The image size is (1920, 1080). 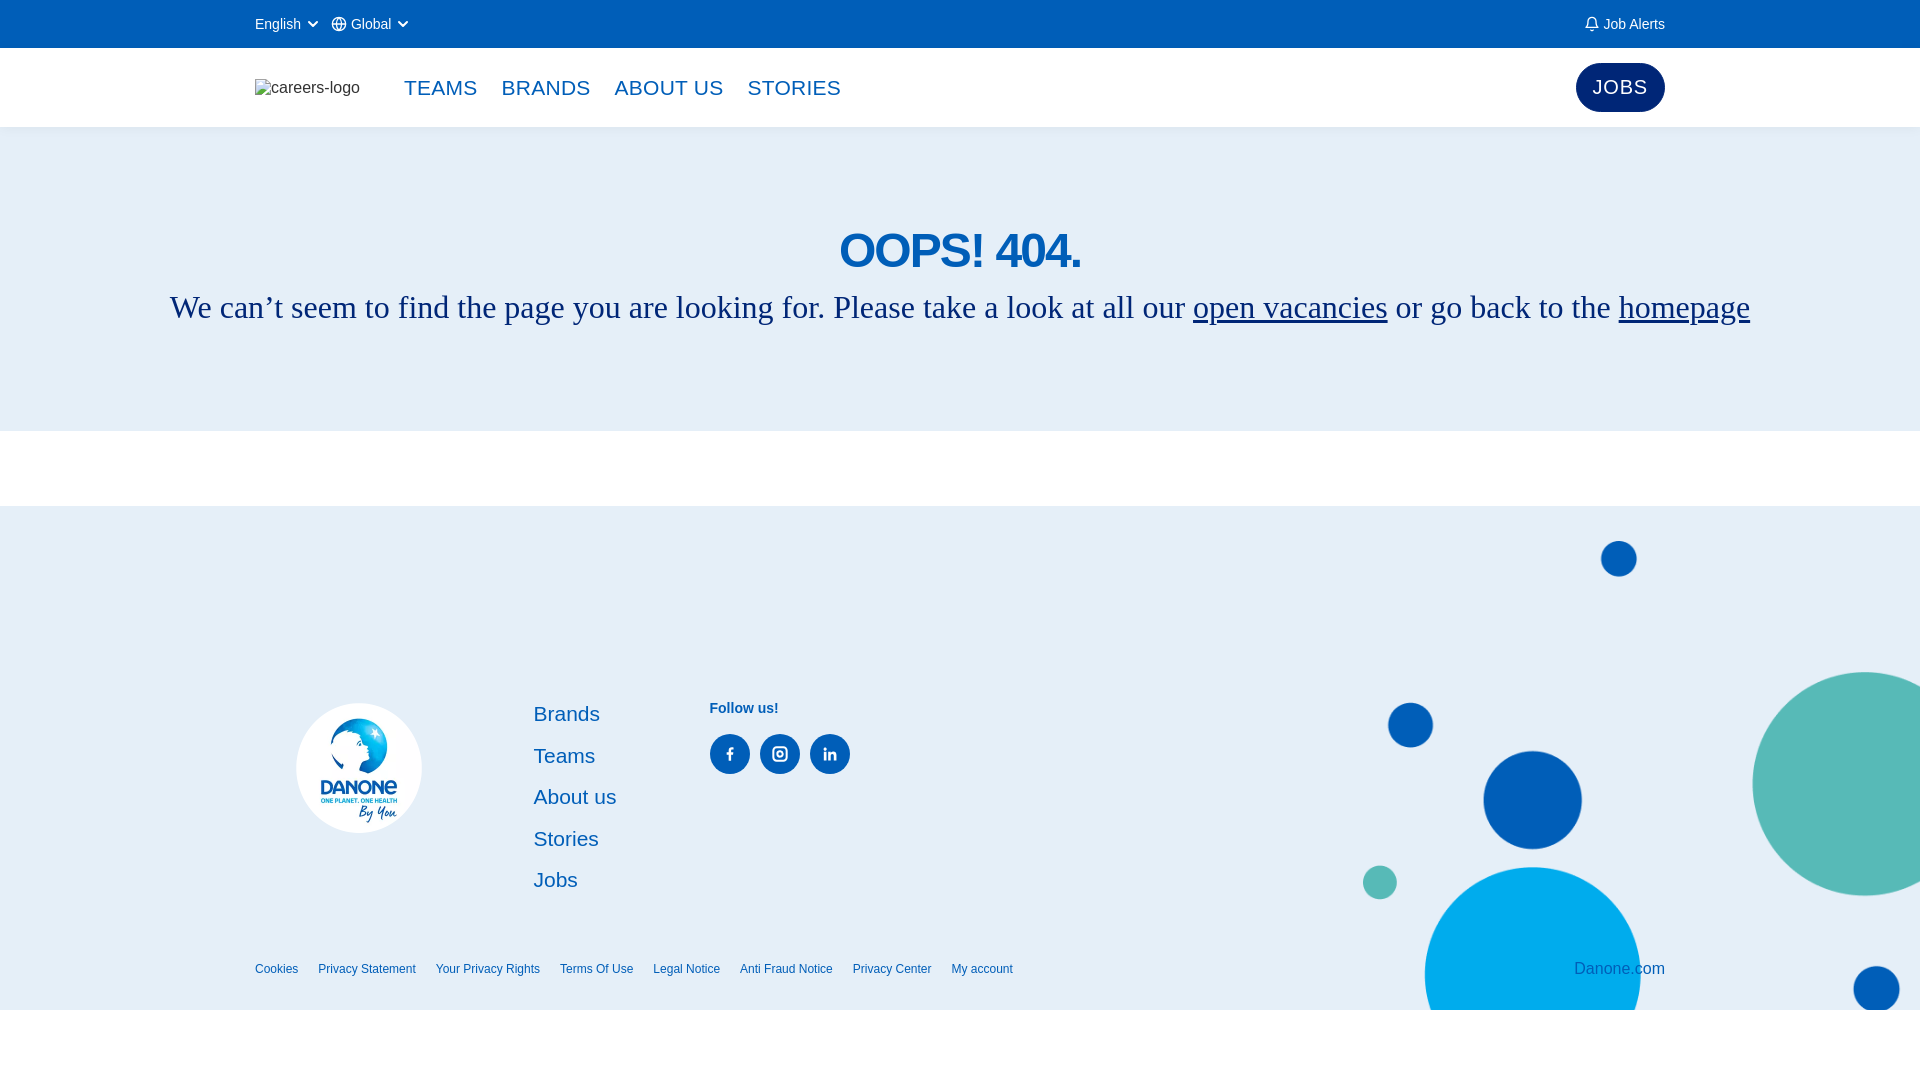 I want to click on My account, so click(x=982, y=969).